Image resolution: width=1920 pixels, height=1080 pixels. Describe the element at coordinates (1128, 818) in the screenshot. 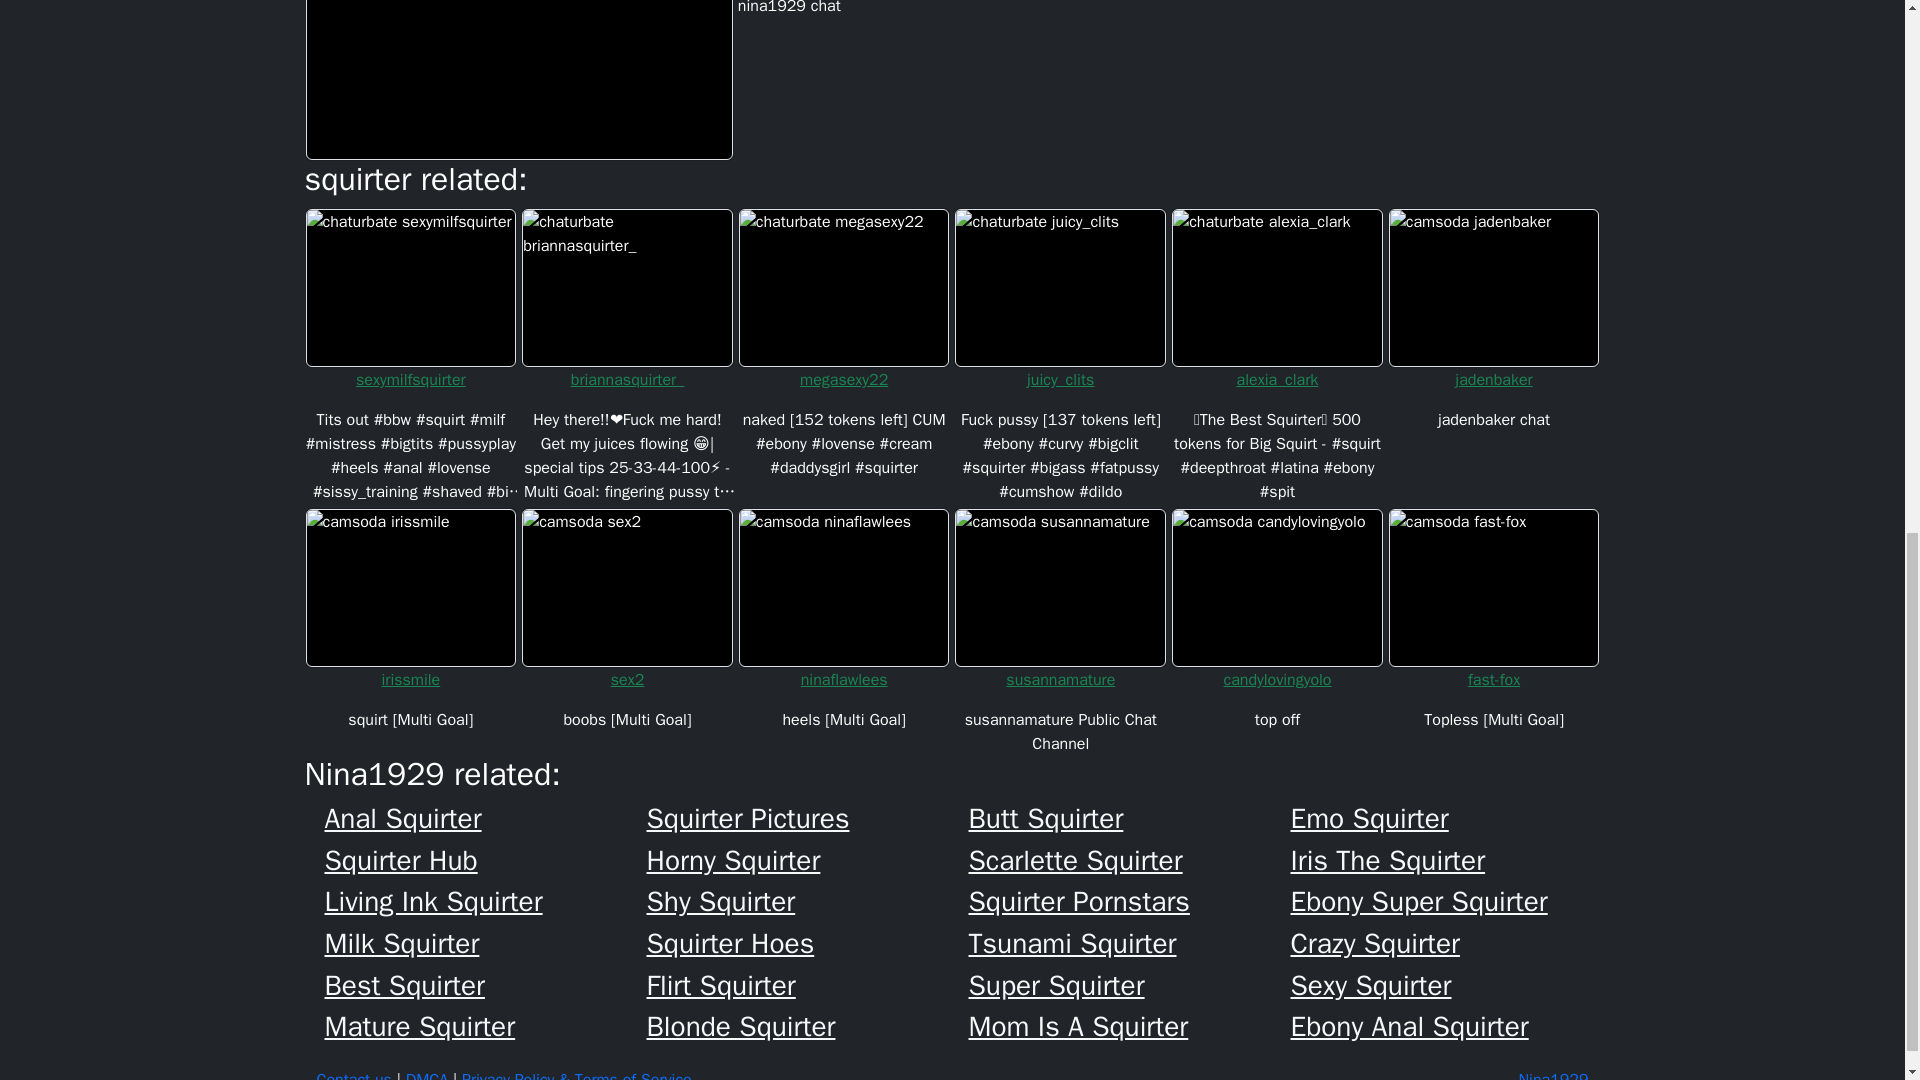

I see `Butt Squirter` at that location.